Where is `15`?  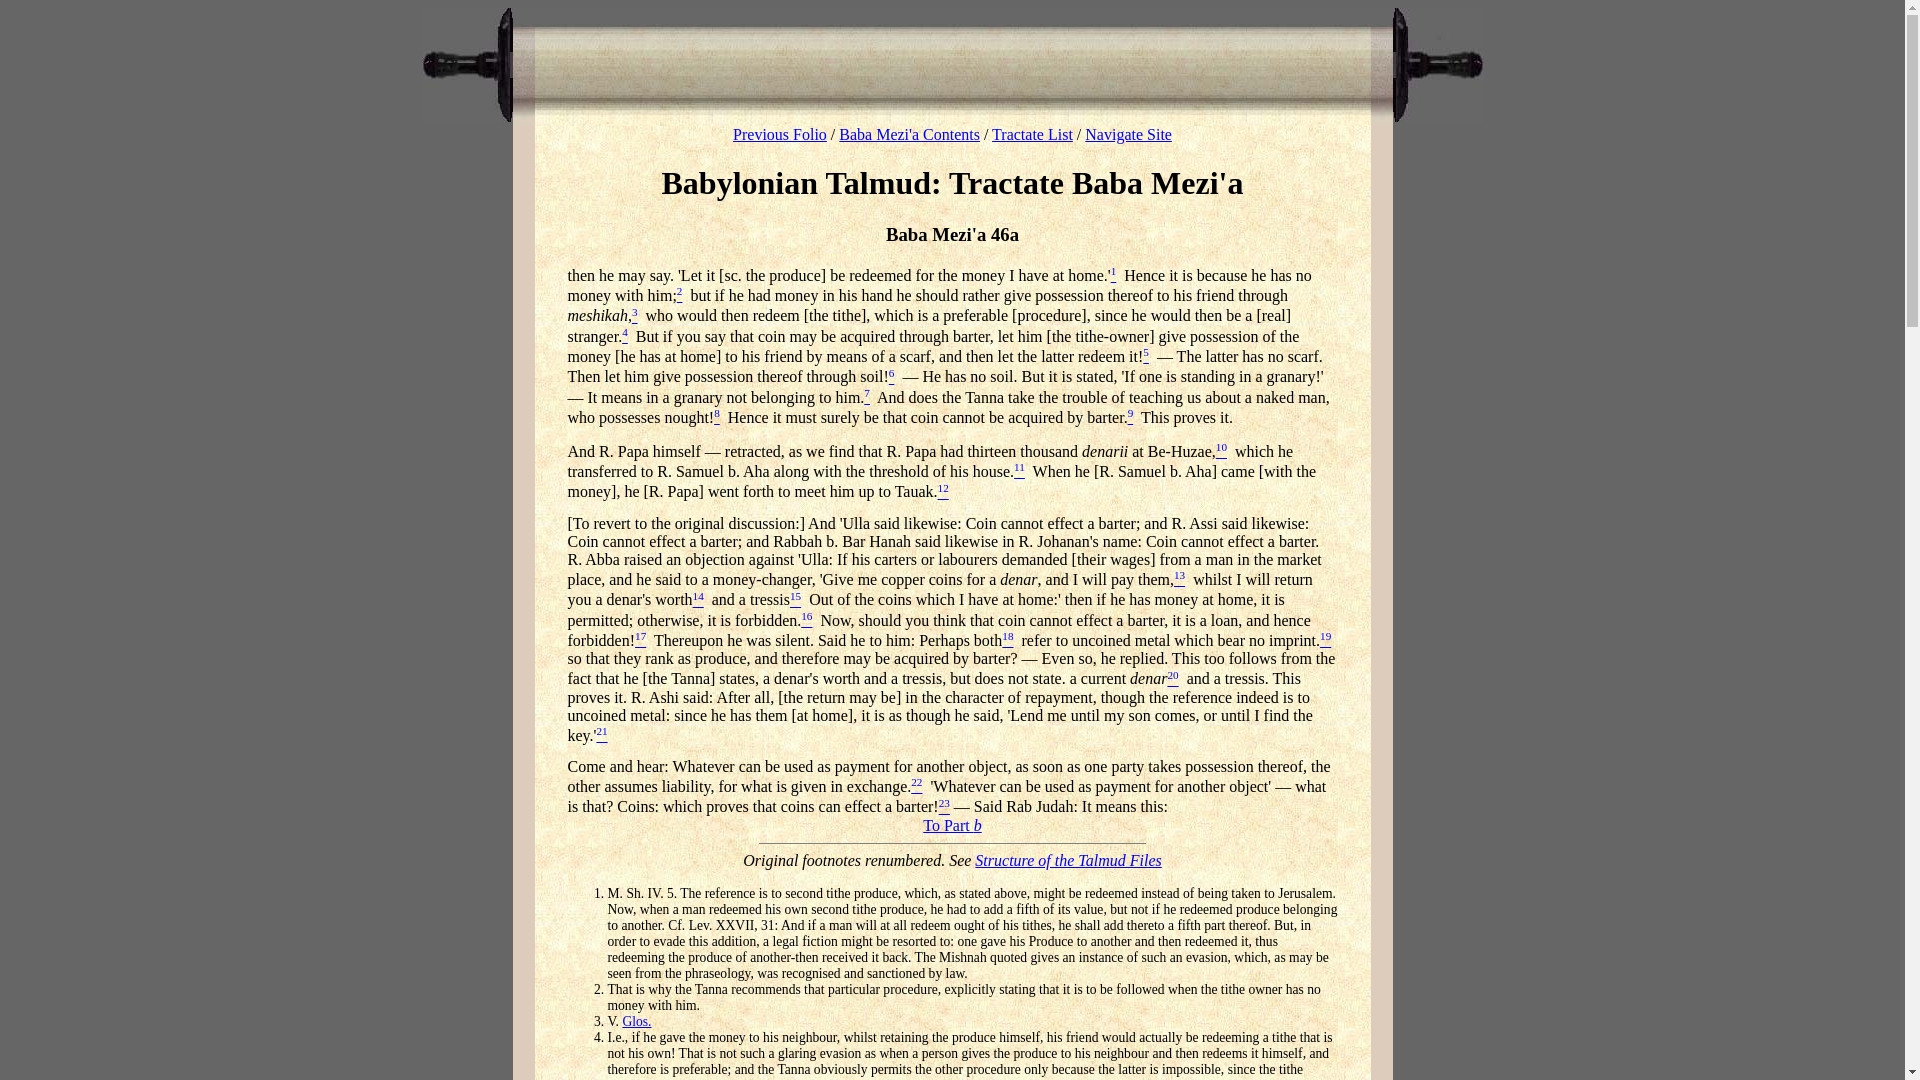
15 is located at coordinates (794, 600).